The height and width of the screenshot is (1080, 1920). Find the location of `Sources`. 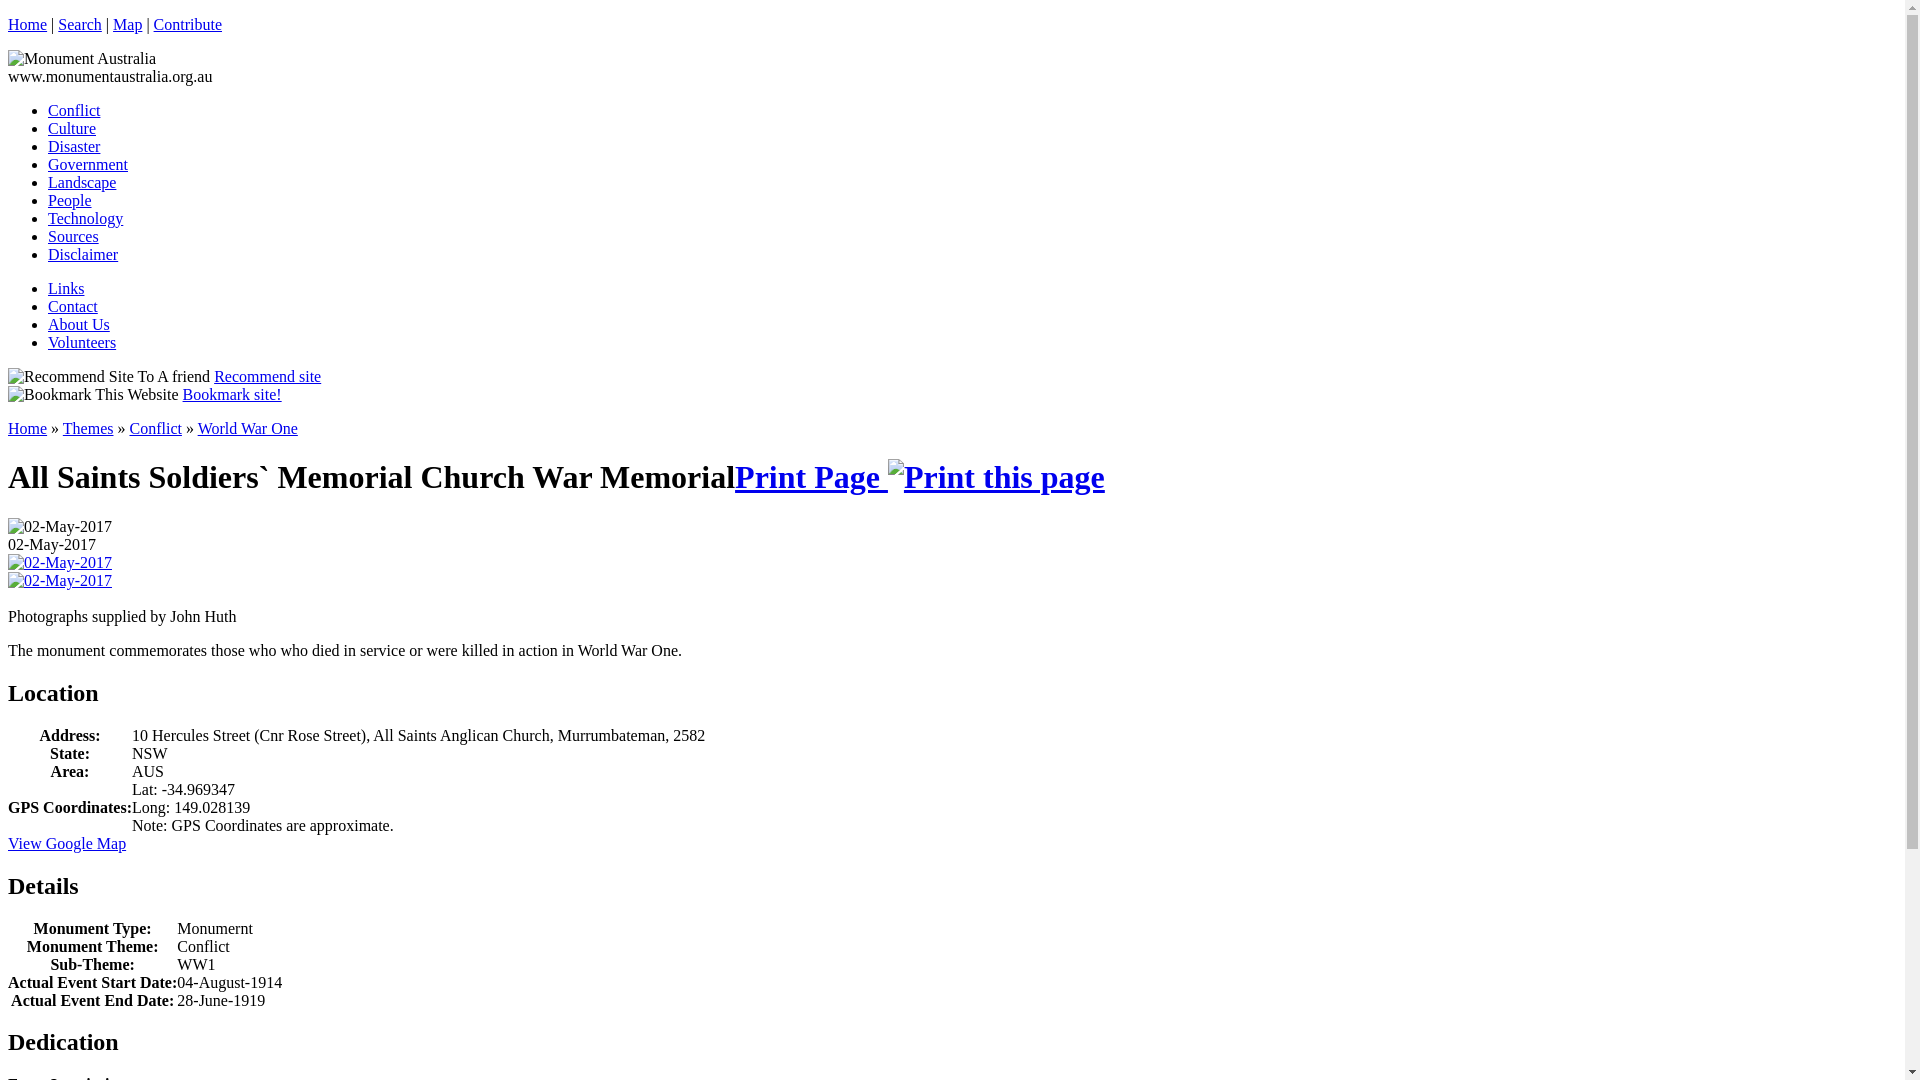

Sources is located at coordinates (74, 236).